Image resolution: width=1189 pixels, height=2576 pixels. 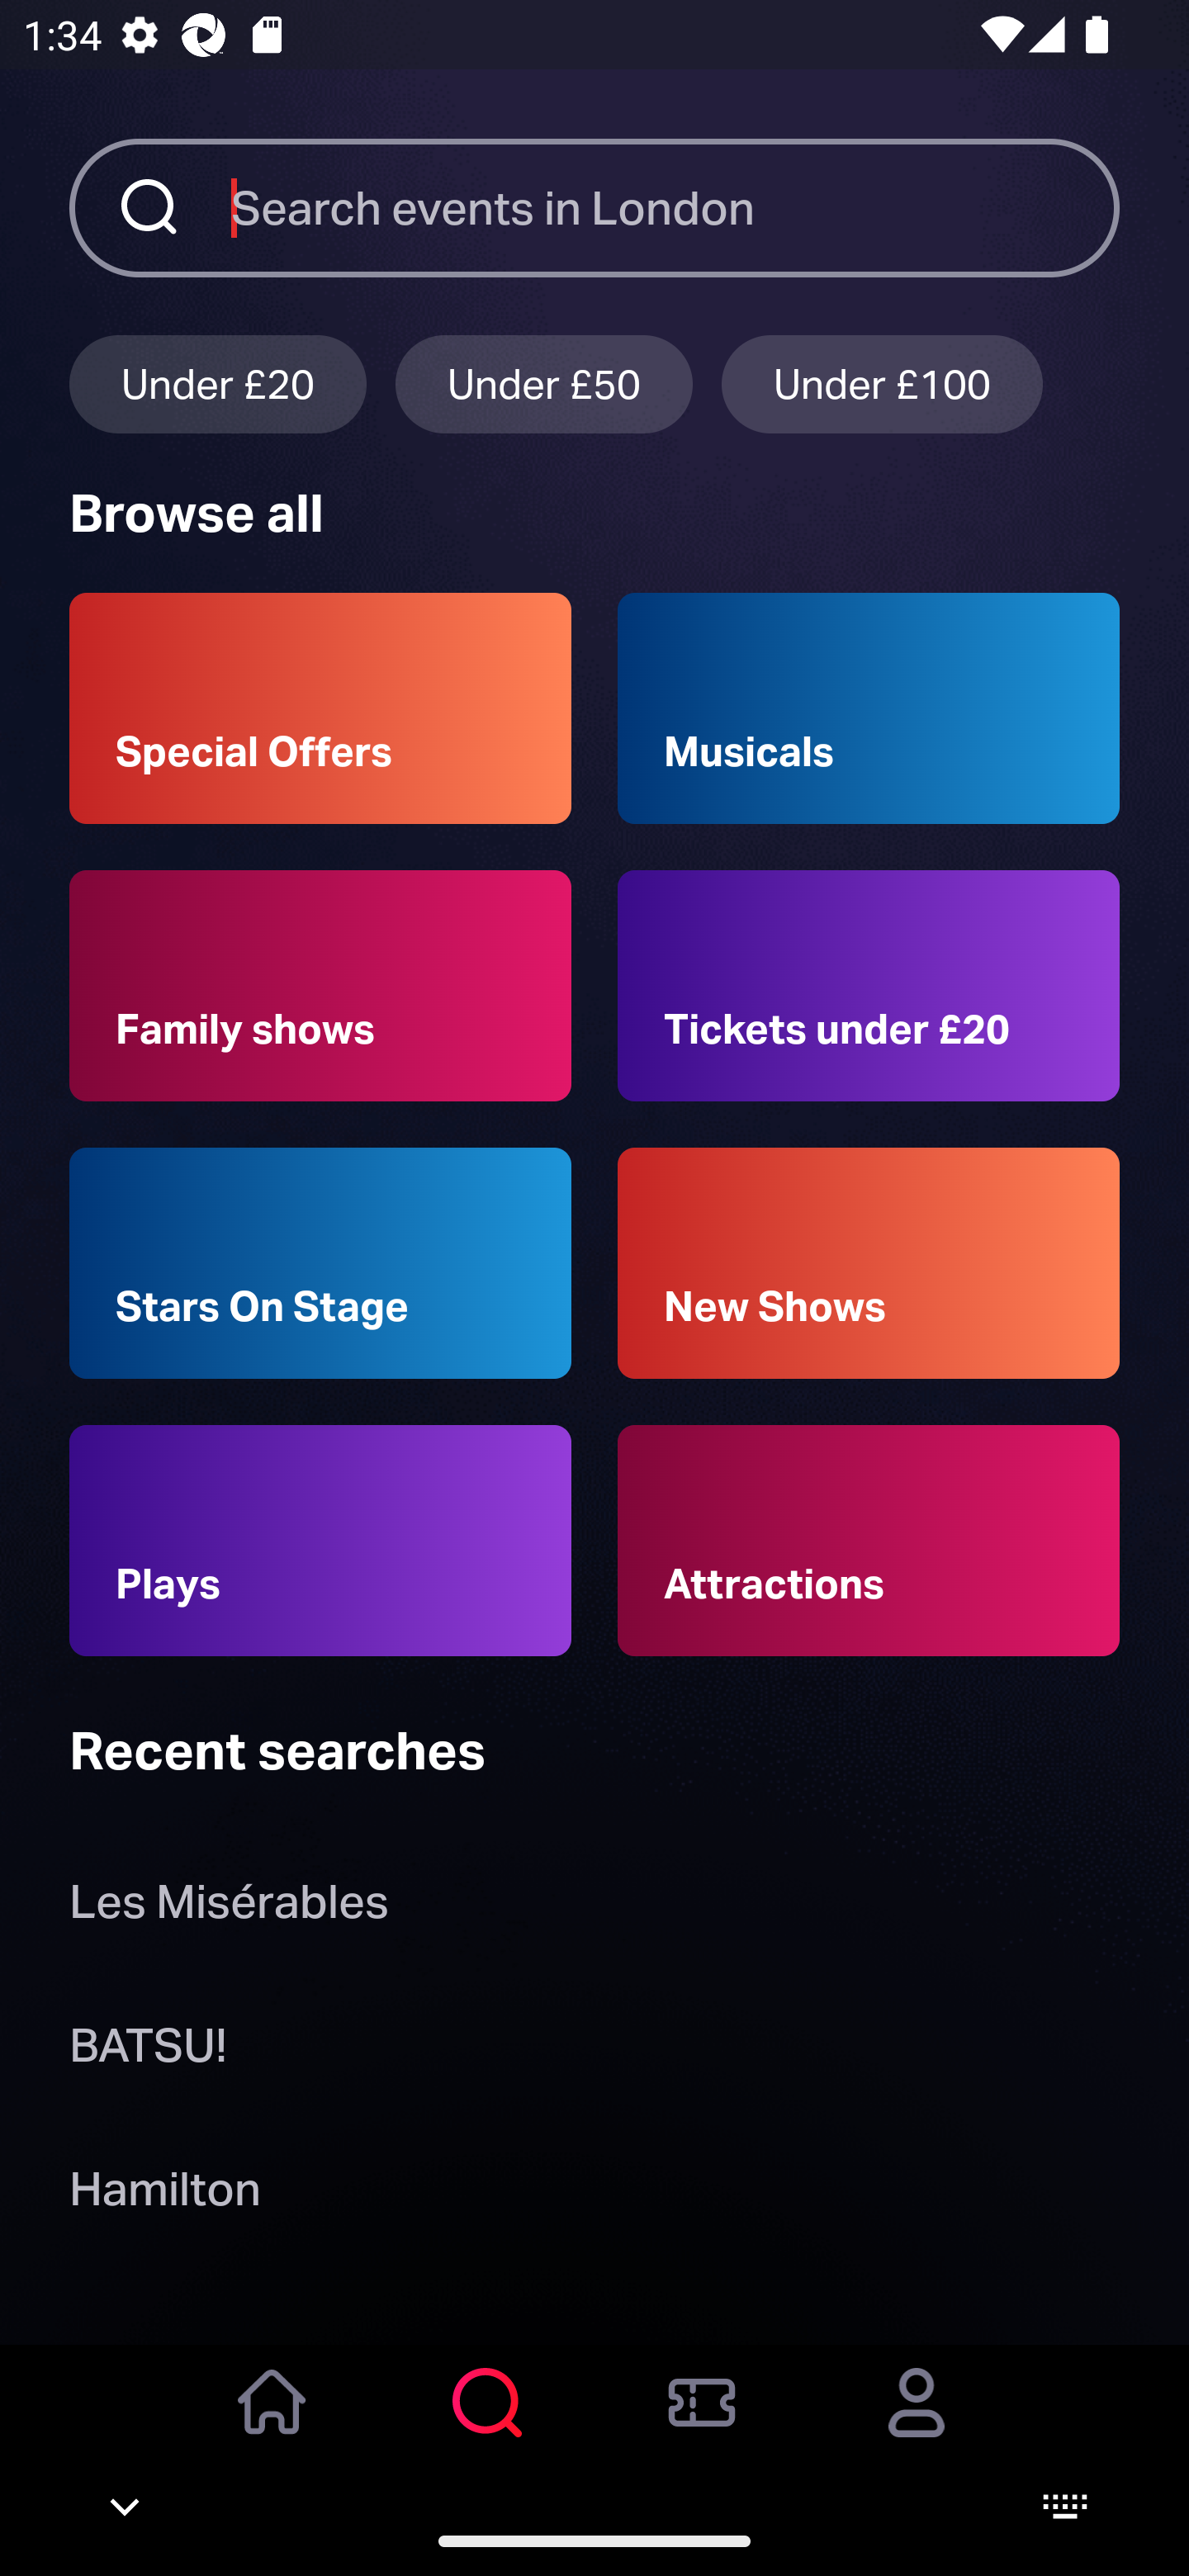 I want to click on Under £20, so click(x=217, y=383).